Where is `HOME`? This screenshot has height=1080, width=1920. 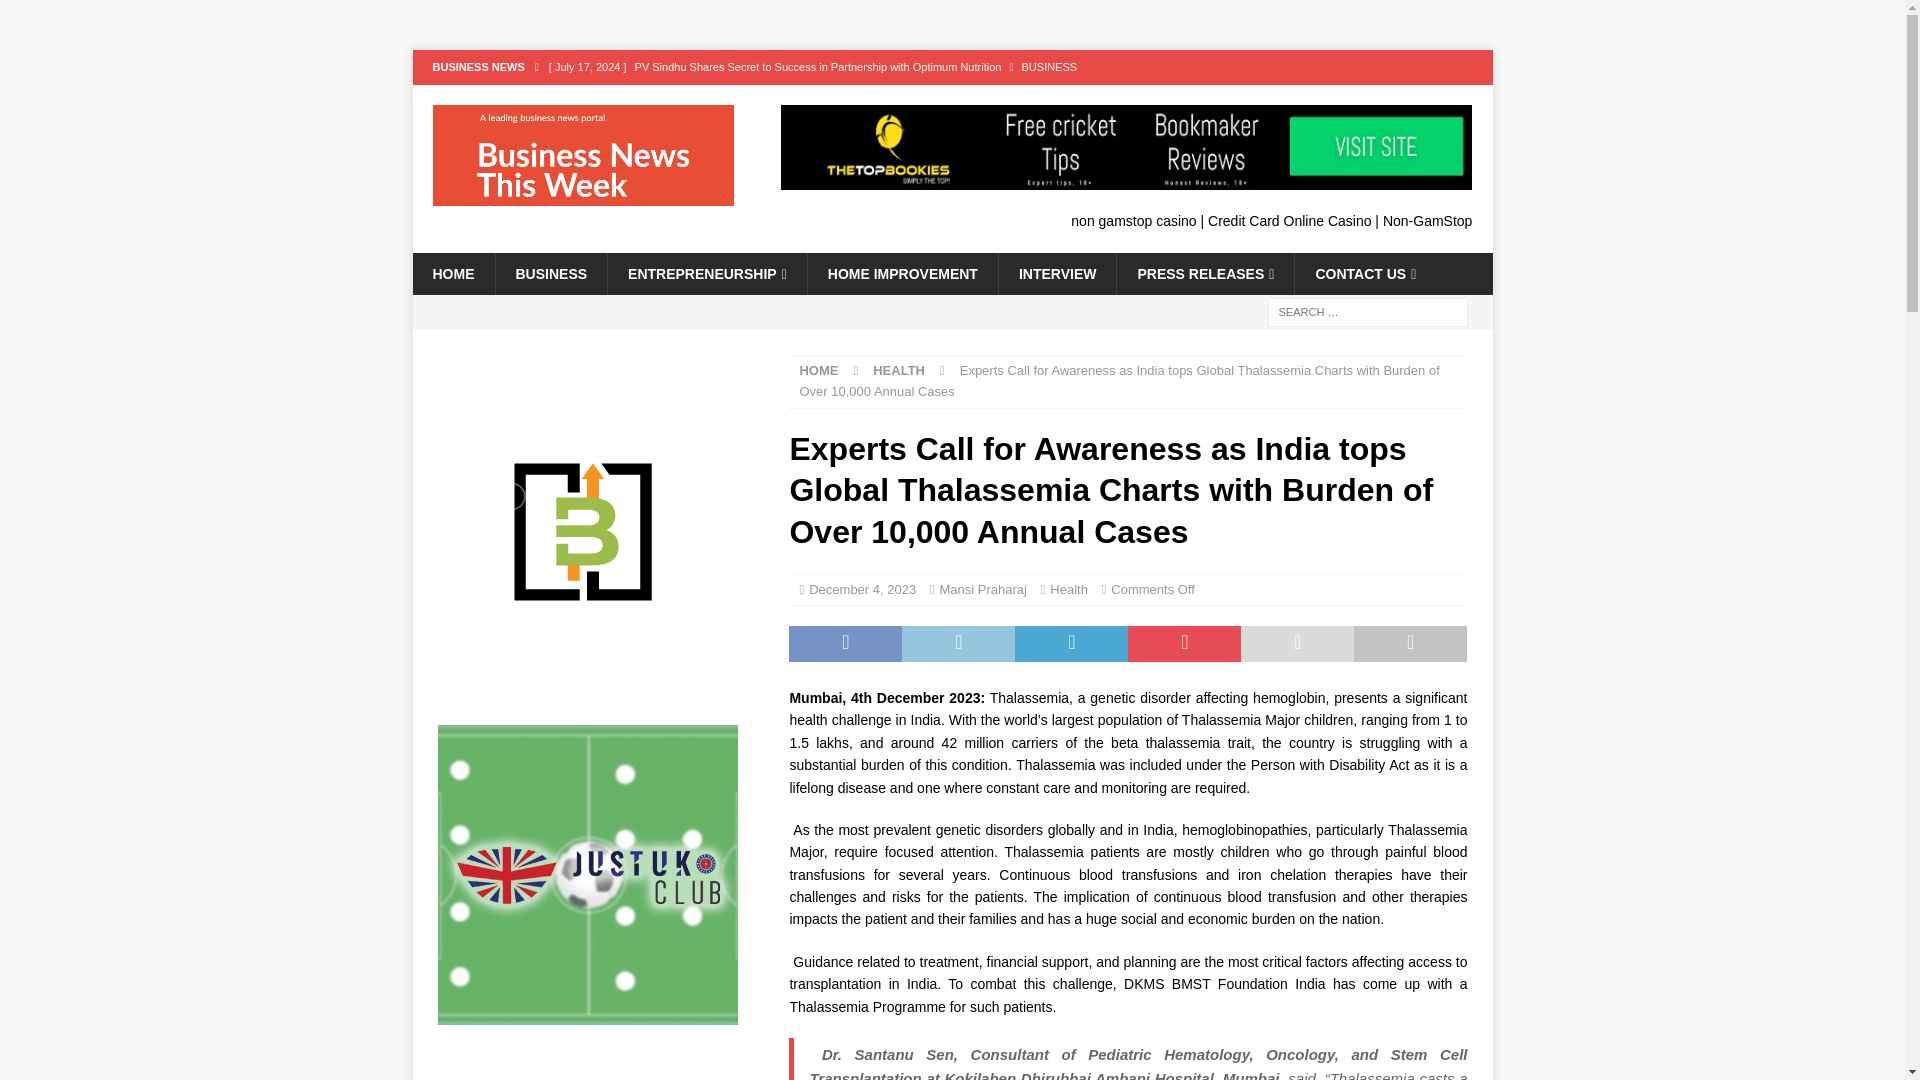
HOME is located at coordinates (452, 273).